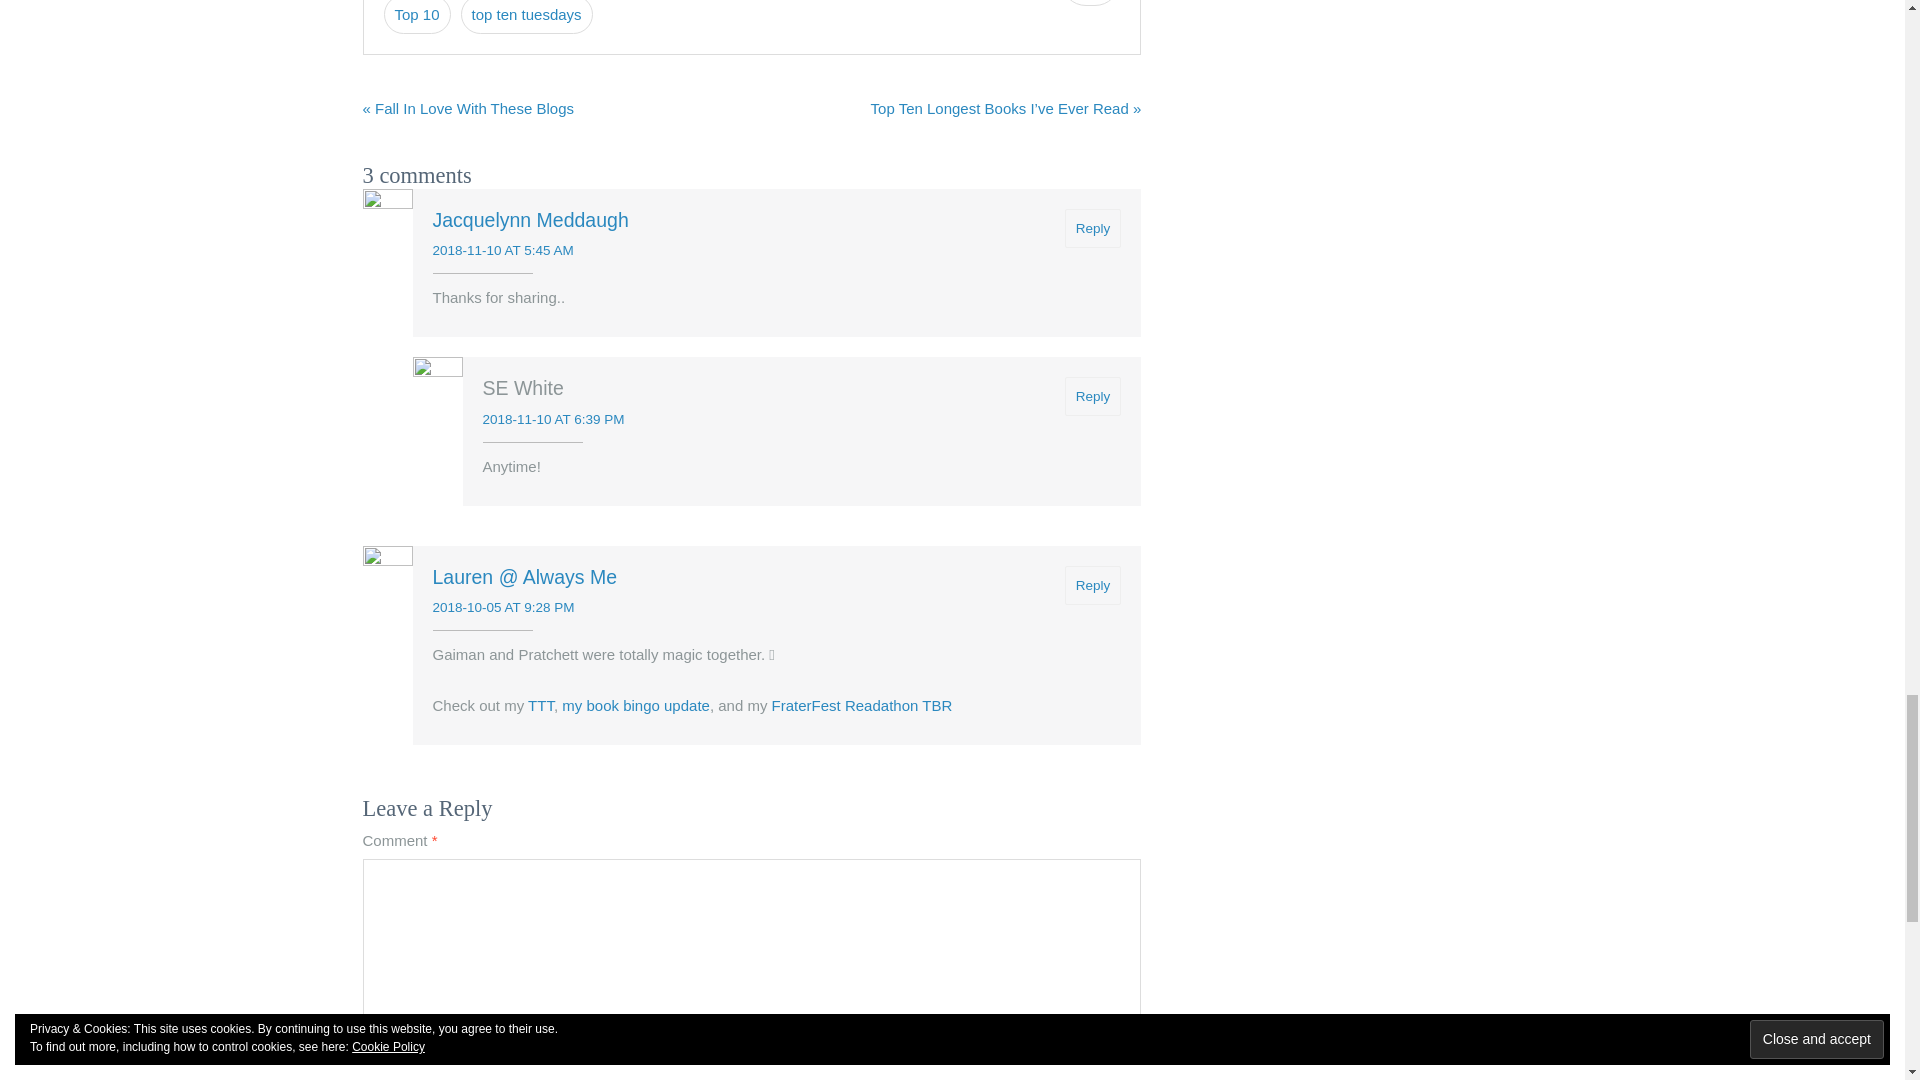 The image size is (1920, 1080). What do you see at coordinates (1093, 228) in the screenshot?
I see `Reply` at bounding box center [1093, 228].